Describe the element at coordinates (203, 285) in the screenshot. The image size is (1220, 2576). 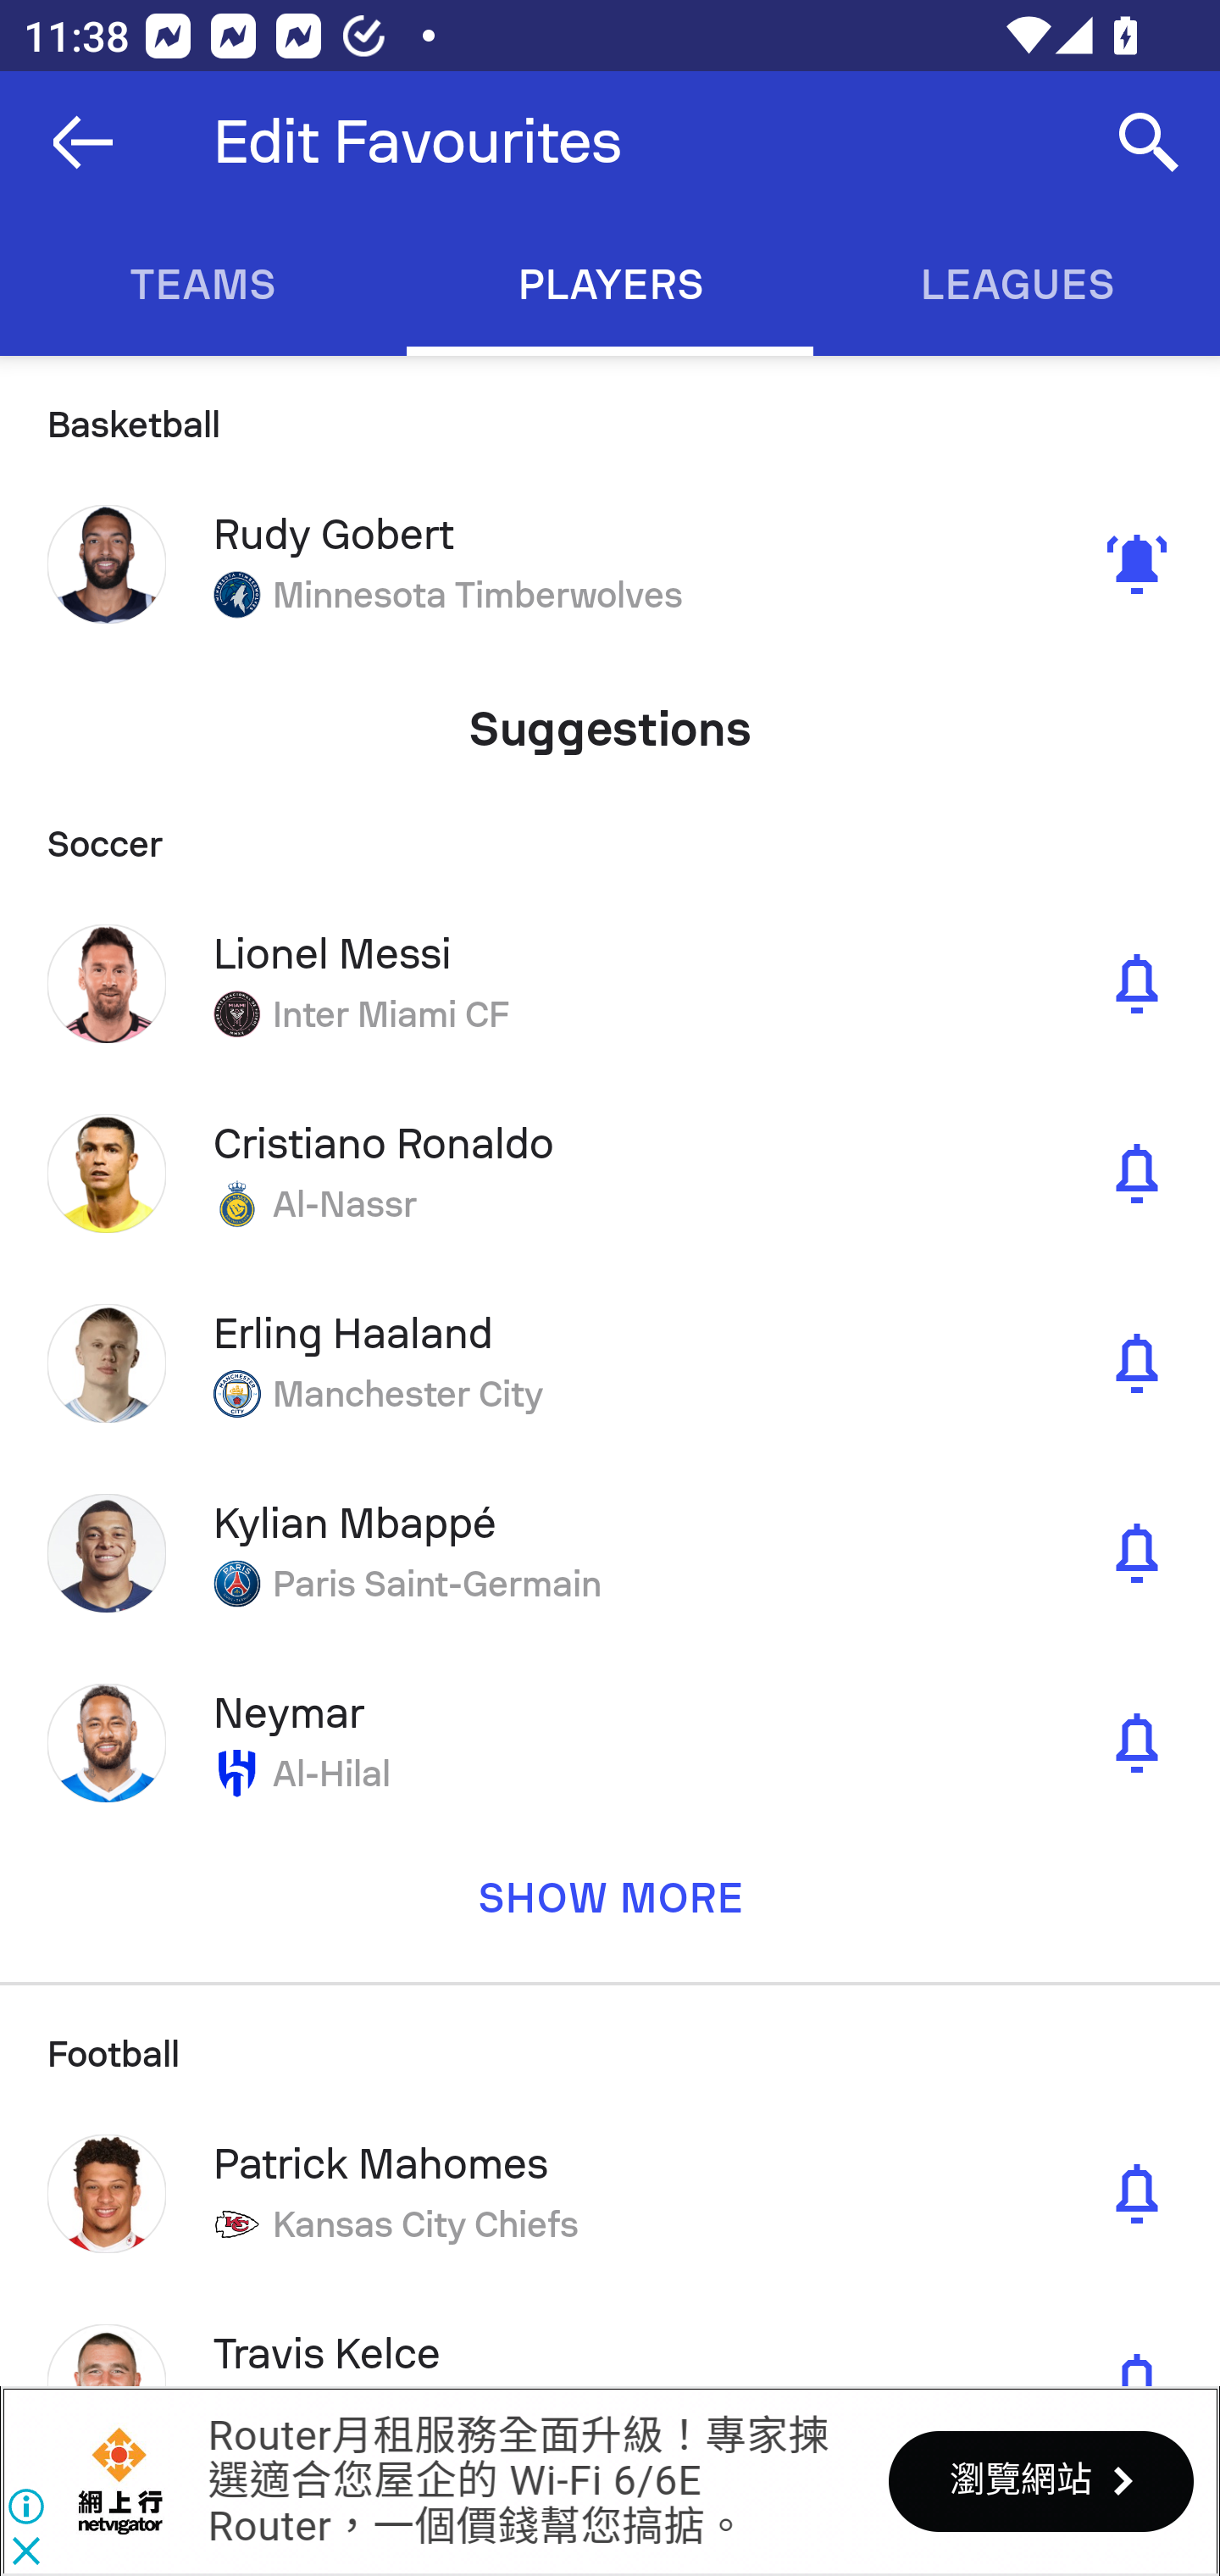
I see `Teams TEAMS` at that location.